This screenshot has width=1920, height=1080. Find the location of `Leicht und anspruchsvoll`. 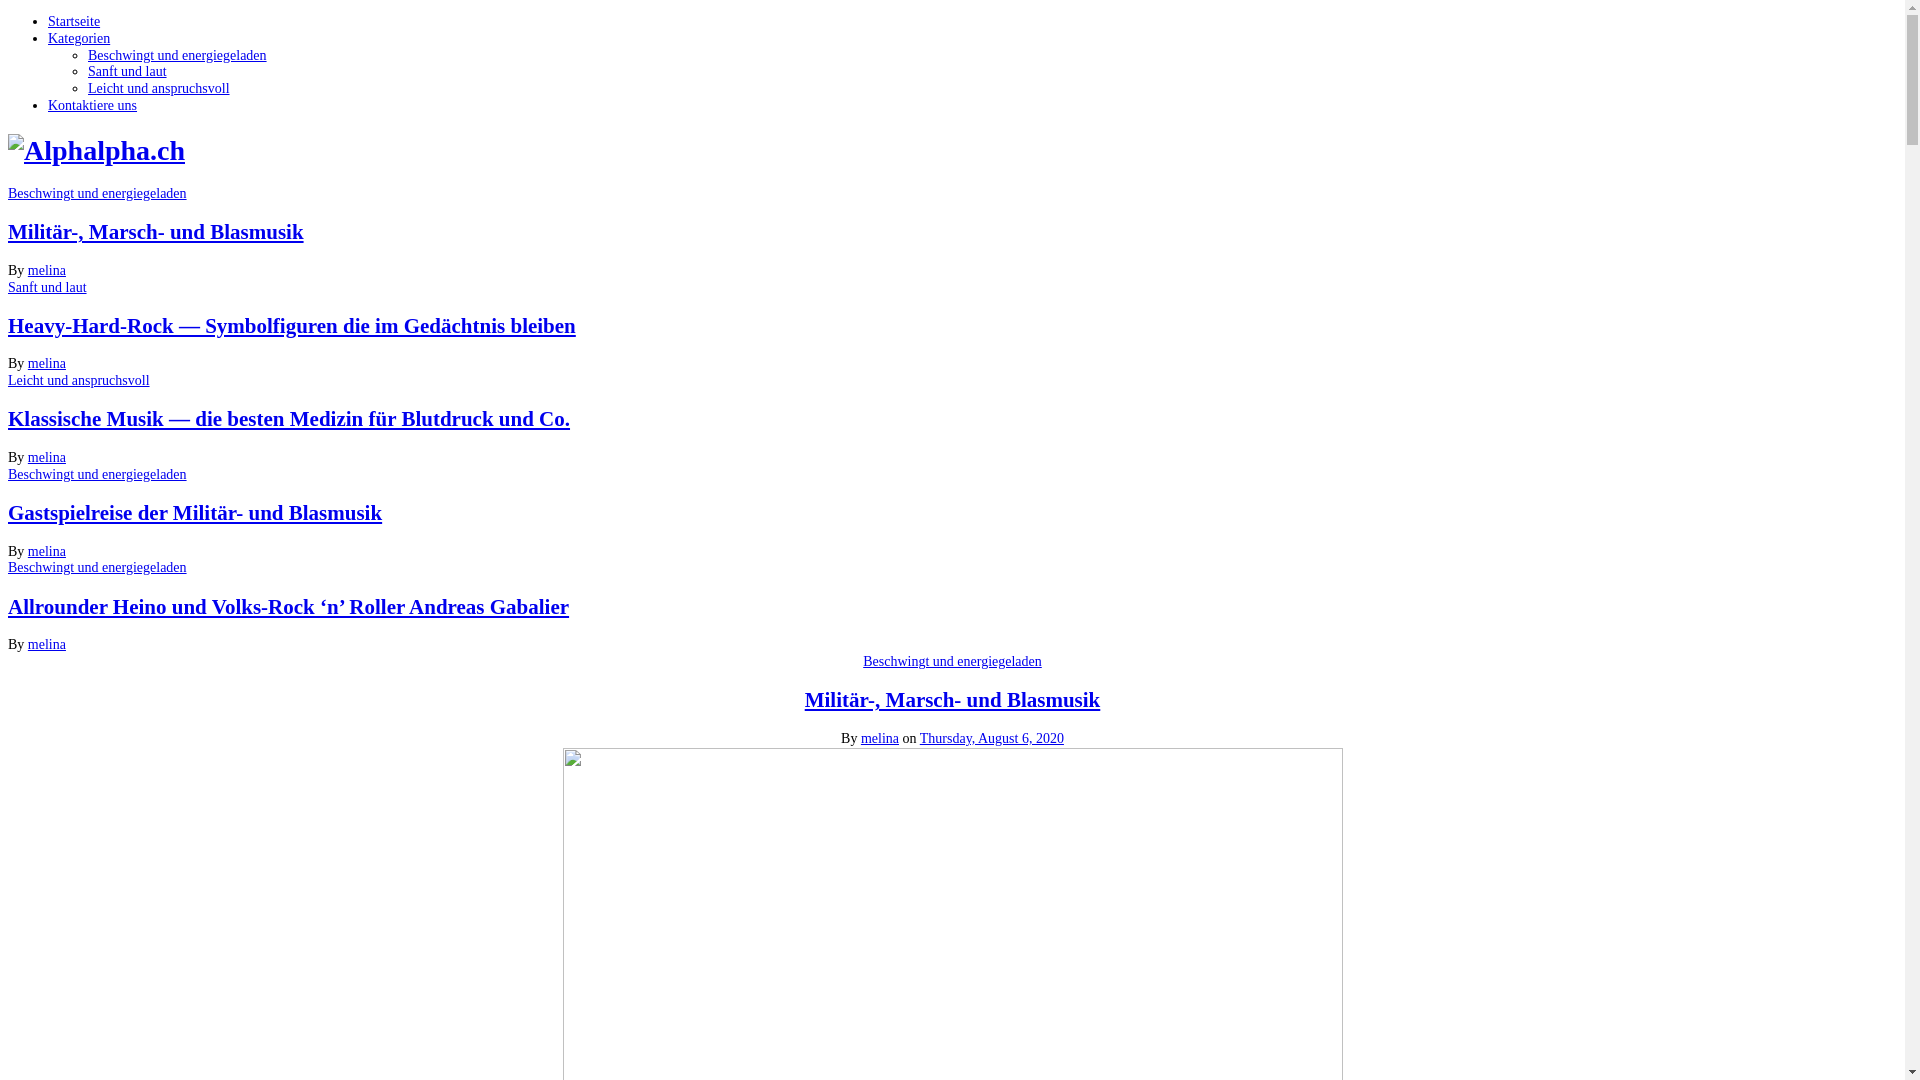

Leicht und anspruchsvoll is located at coordinates (79, 380).